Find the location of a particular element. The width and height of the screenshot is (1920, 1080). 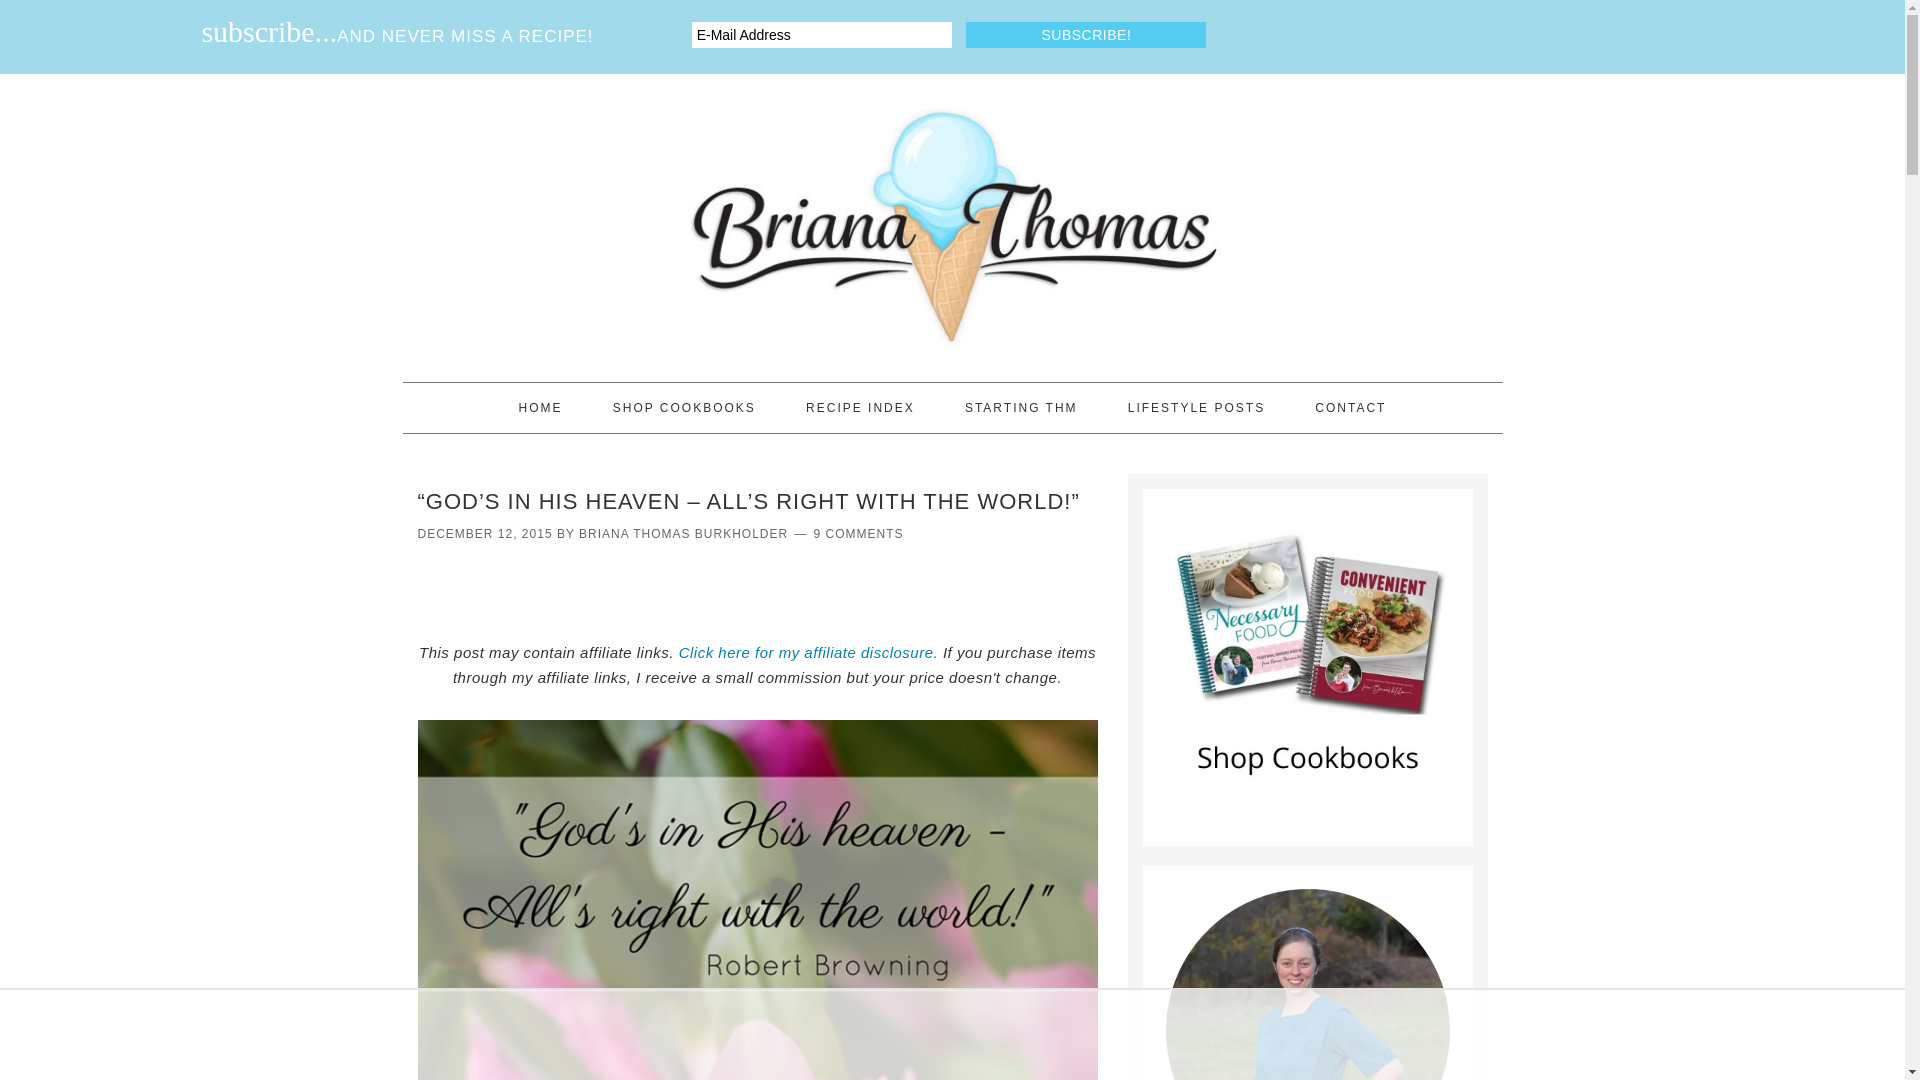

Subscribe! is located at coordinates (1085, 34).